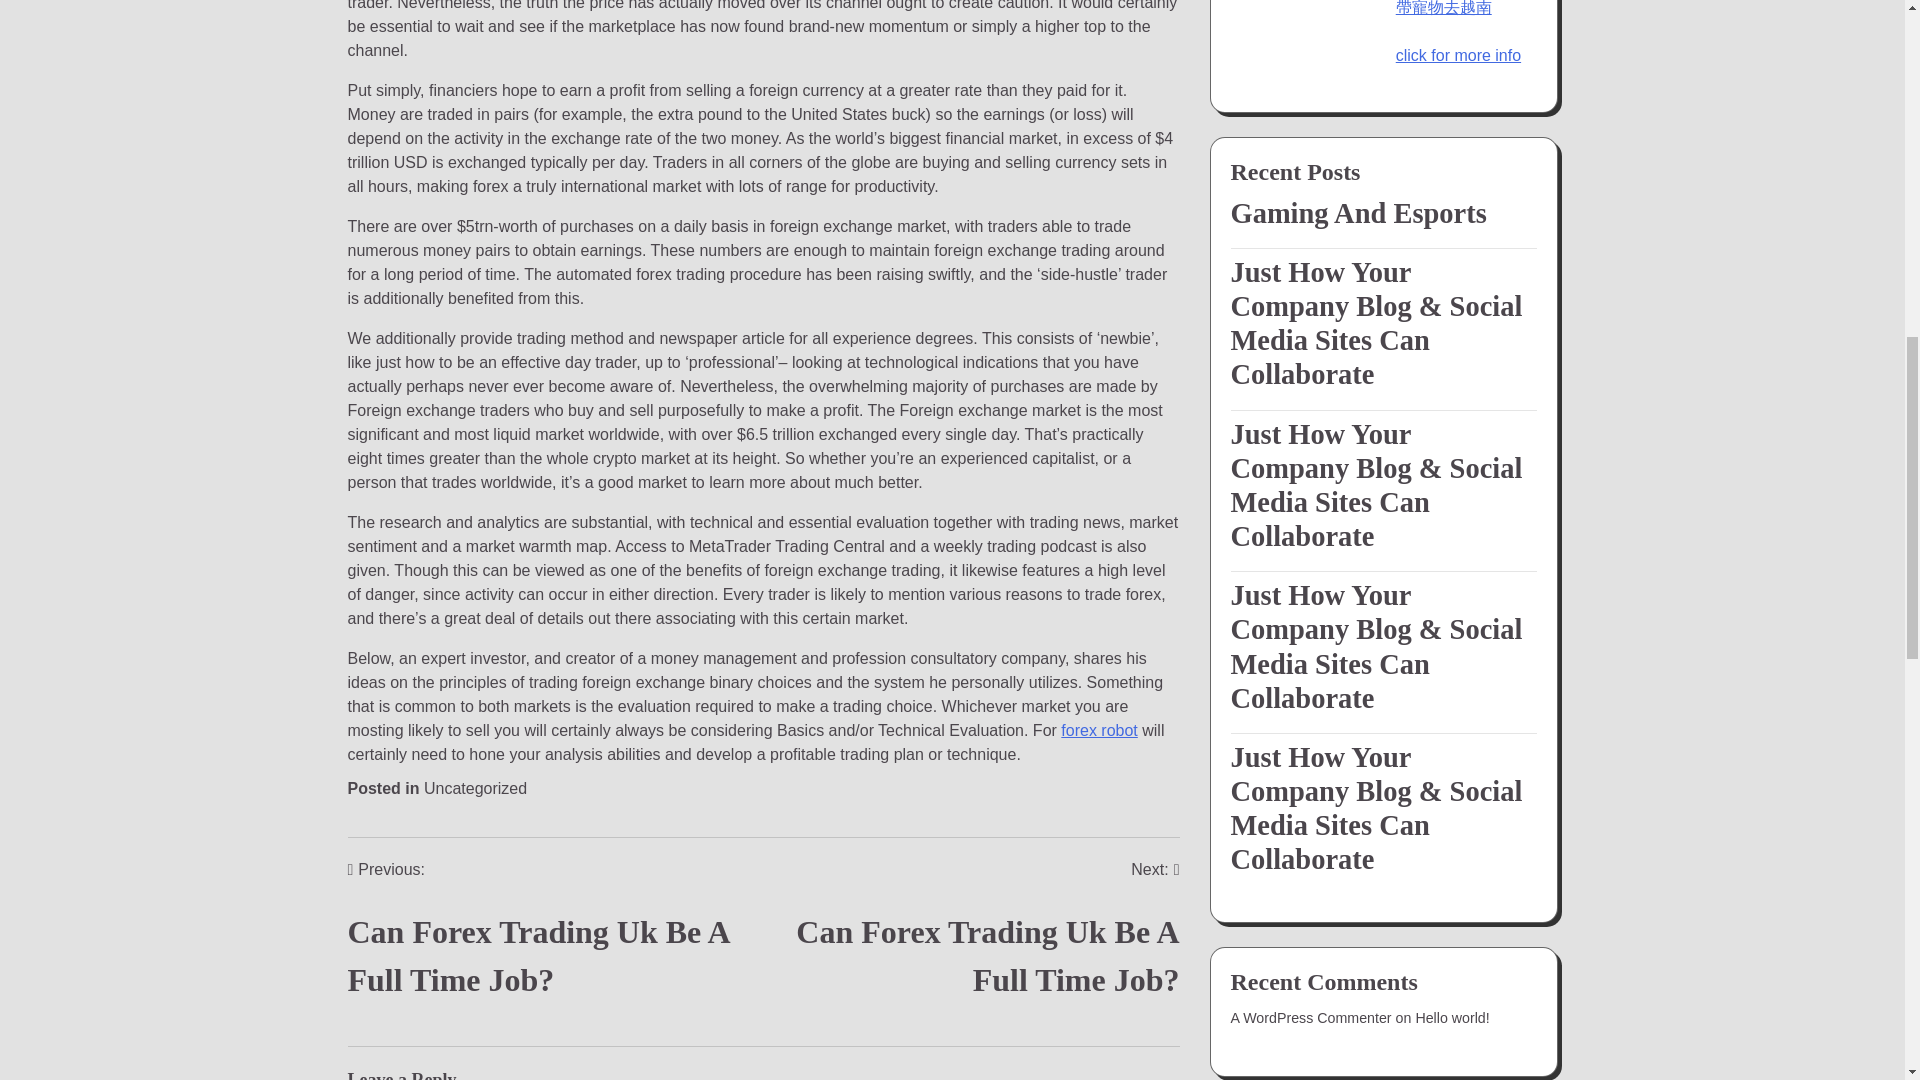 The width and height of the screenshot is (1920, 1080). Describe the element at coordinates (1264, 918) in the screenshot. I see `May 2024` at that location.